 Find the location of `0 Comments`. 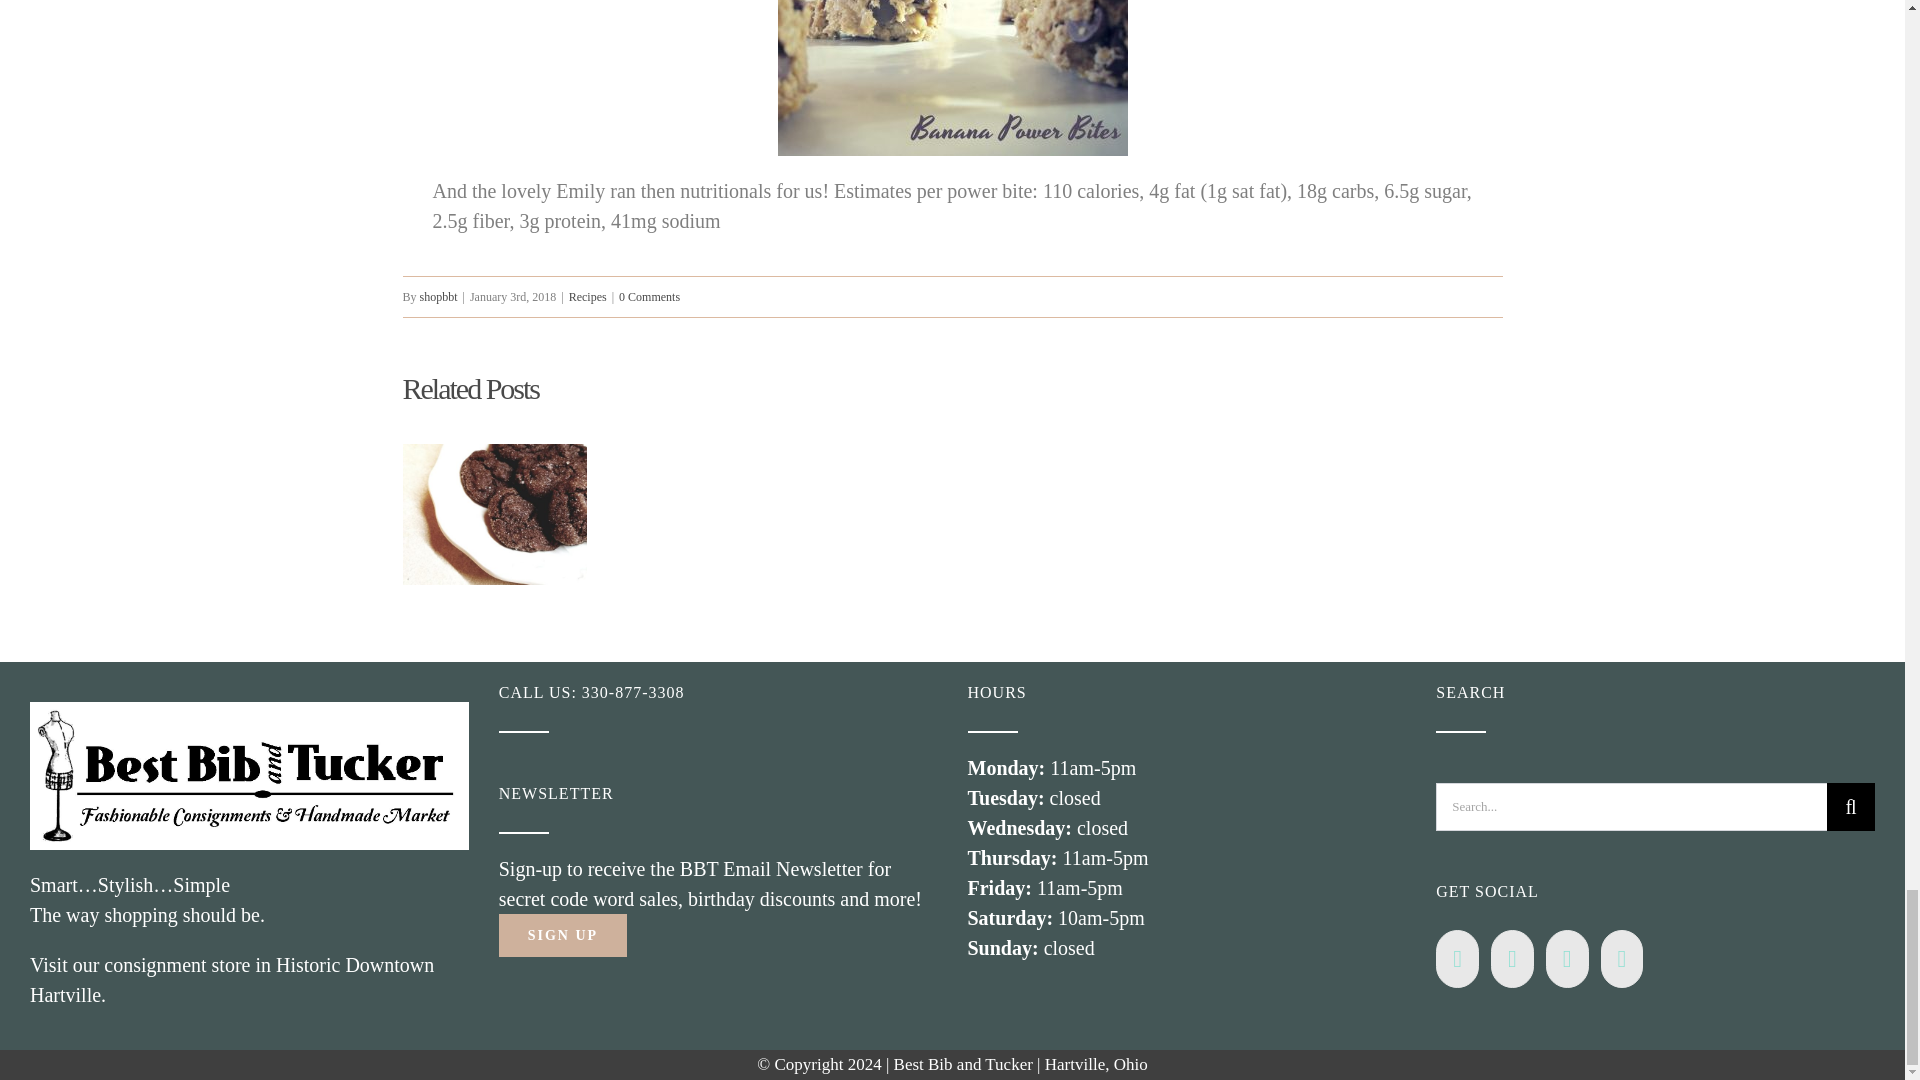

0 Comments is located at coordinates (648, 296).